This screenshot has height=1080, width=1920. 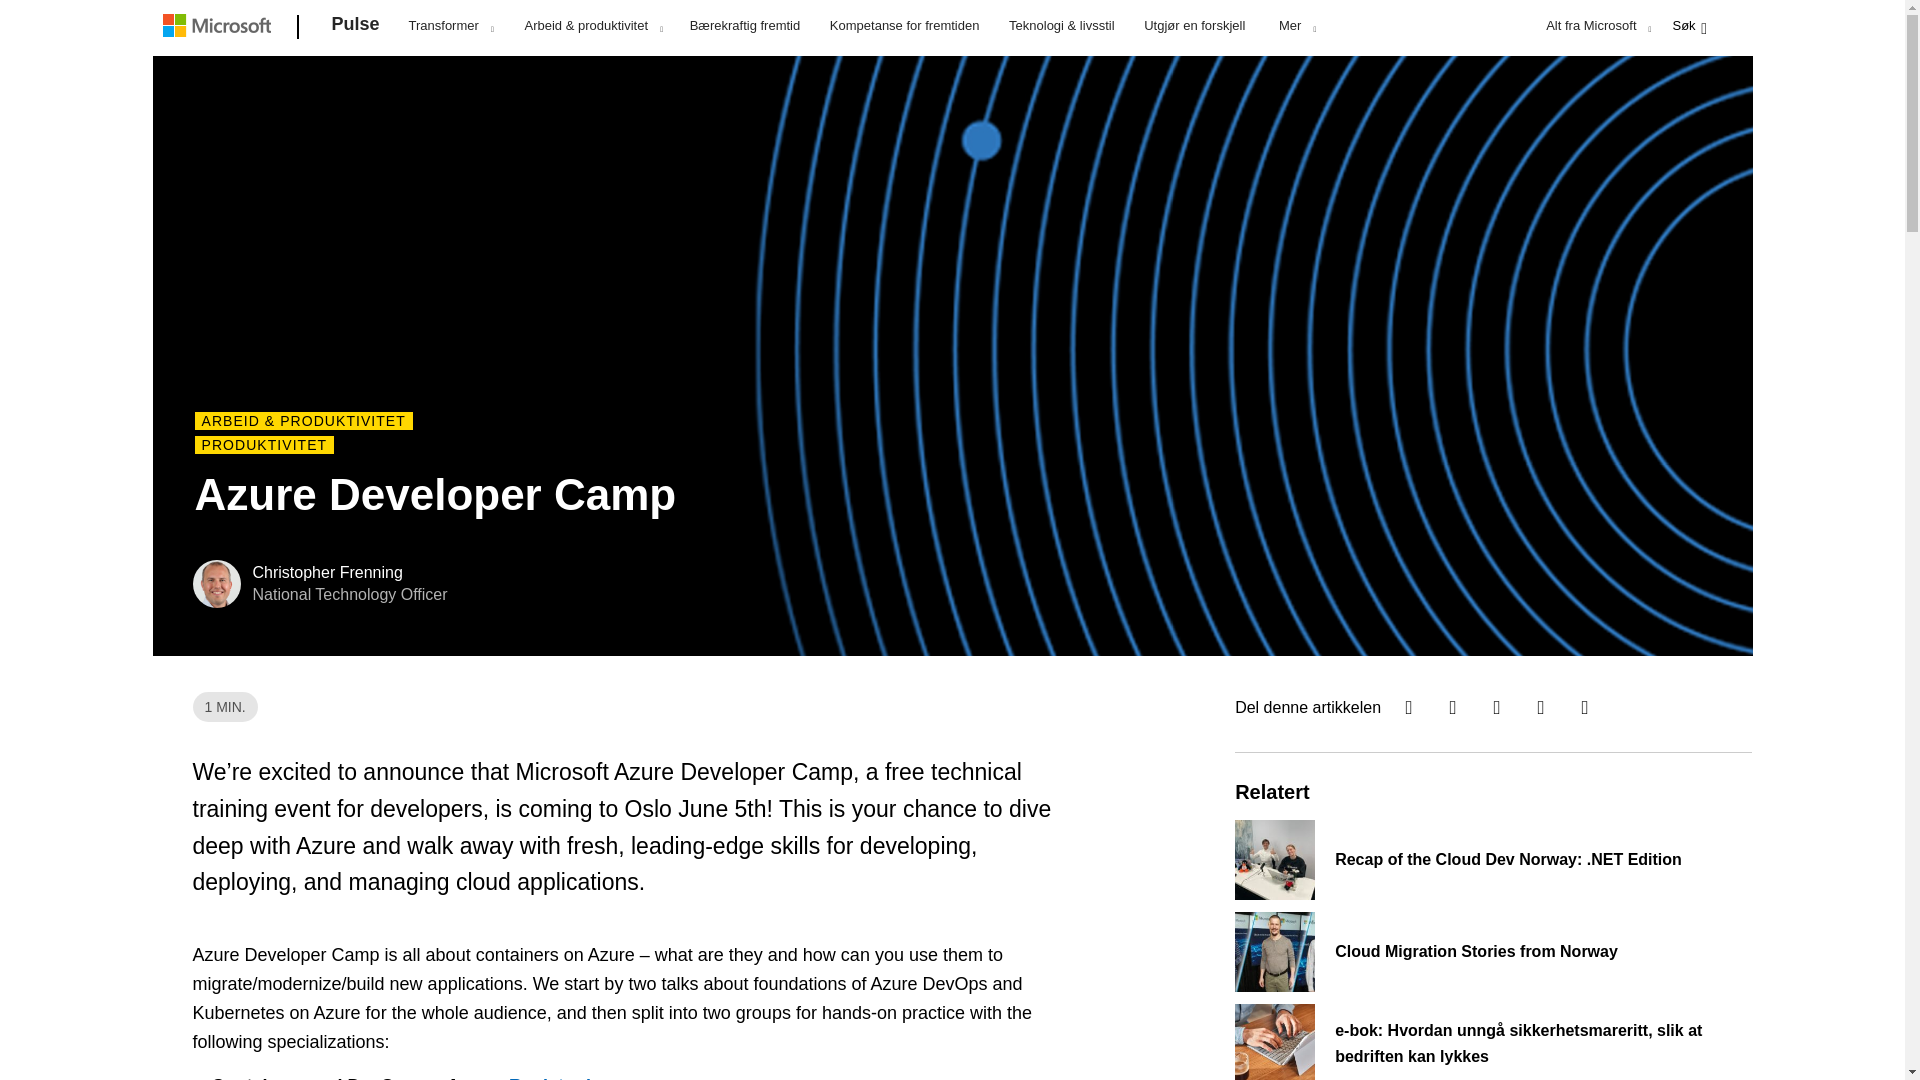 What do you see at coordinates (356, 28) in the screenshot?
I see `Pulse` at bounding box center [356, 28].